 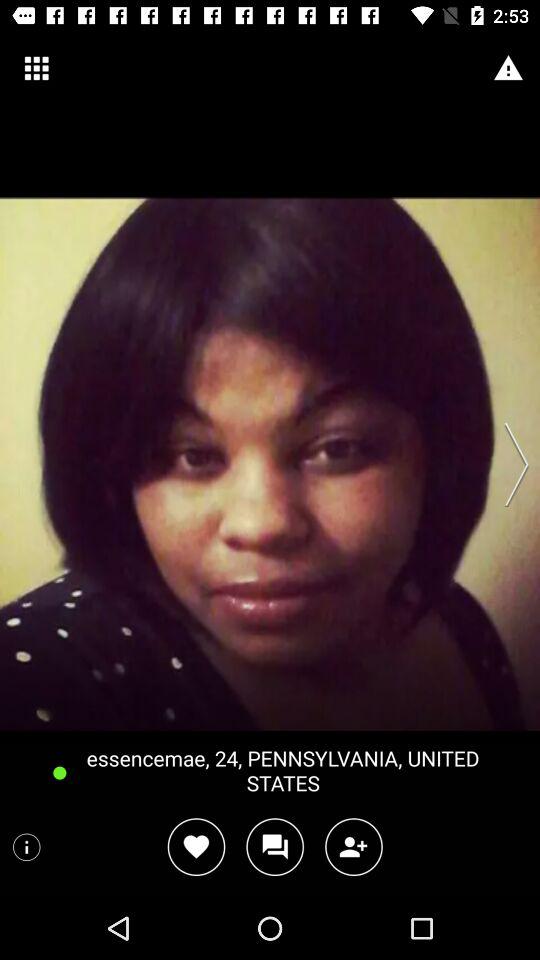 I want to click on click add person symbol, so click(x=354, y=846).